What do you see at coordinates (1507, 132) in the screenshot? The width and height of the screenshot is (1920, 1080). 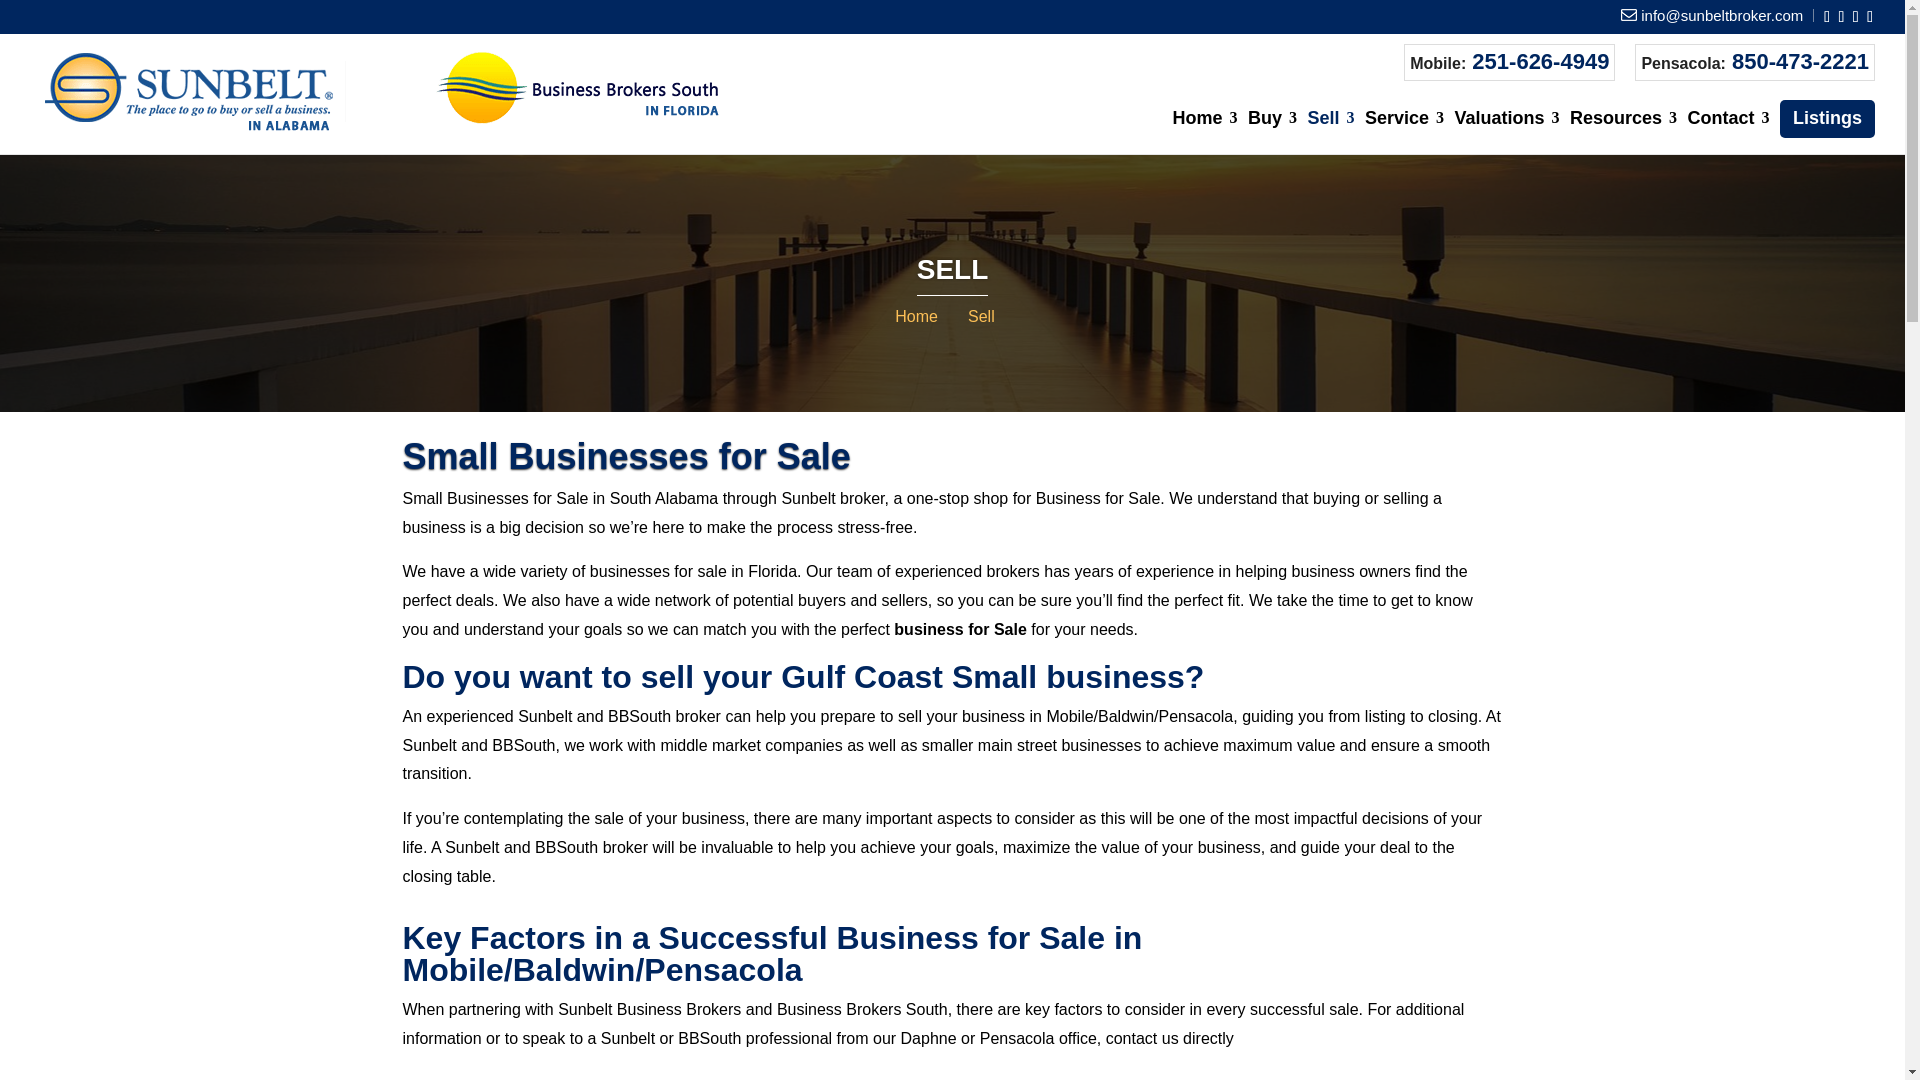 I see `Valuations` at bounding box center [1507, 132].